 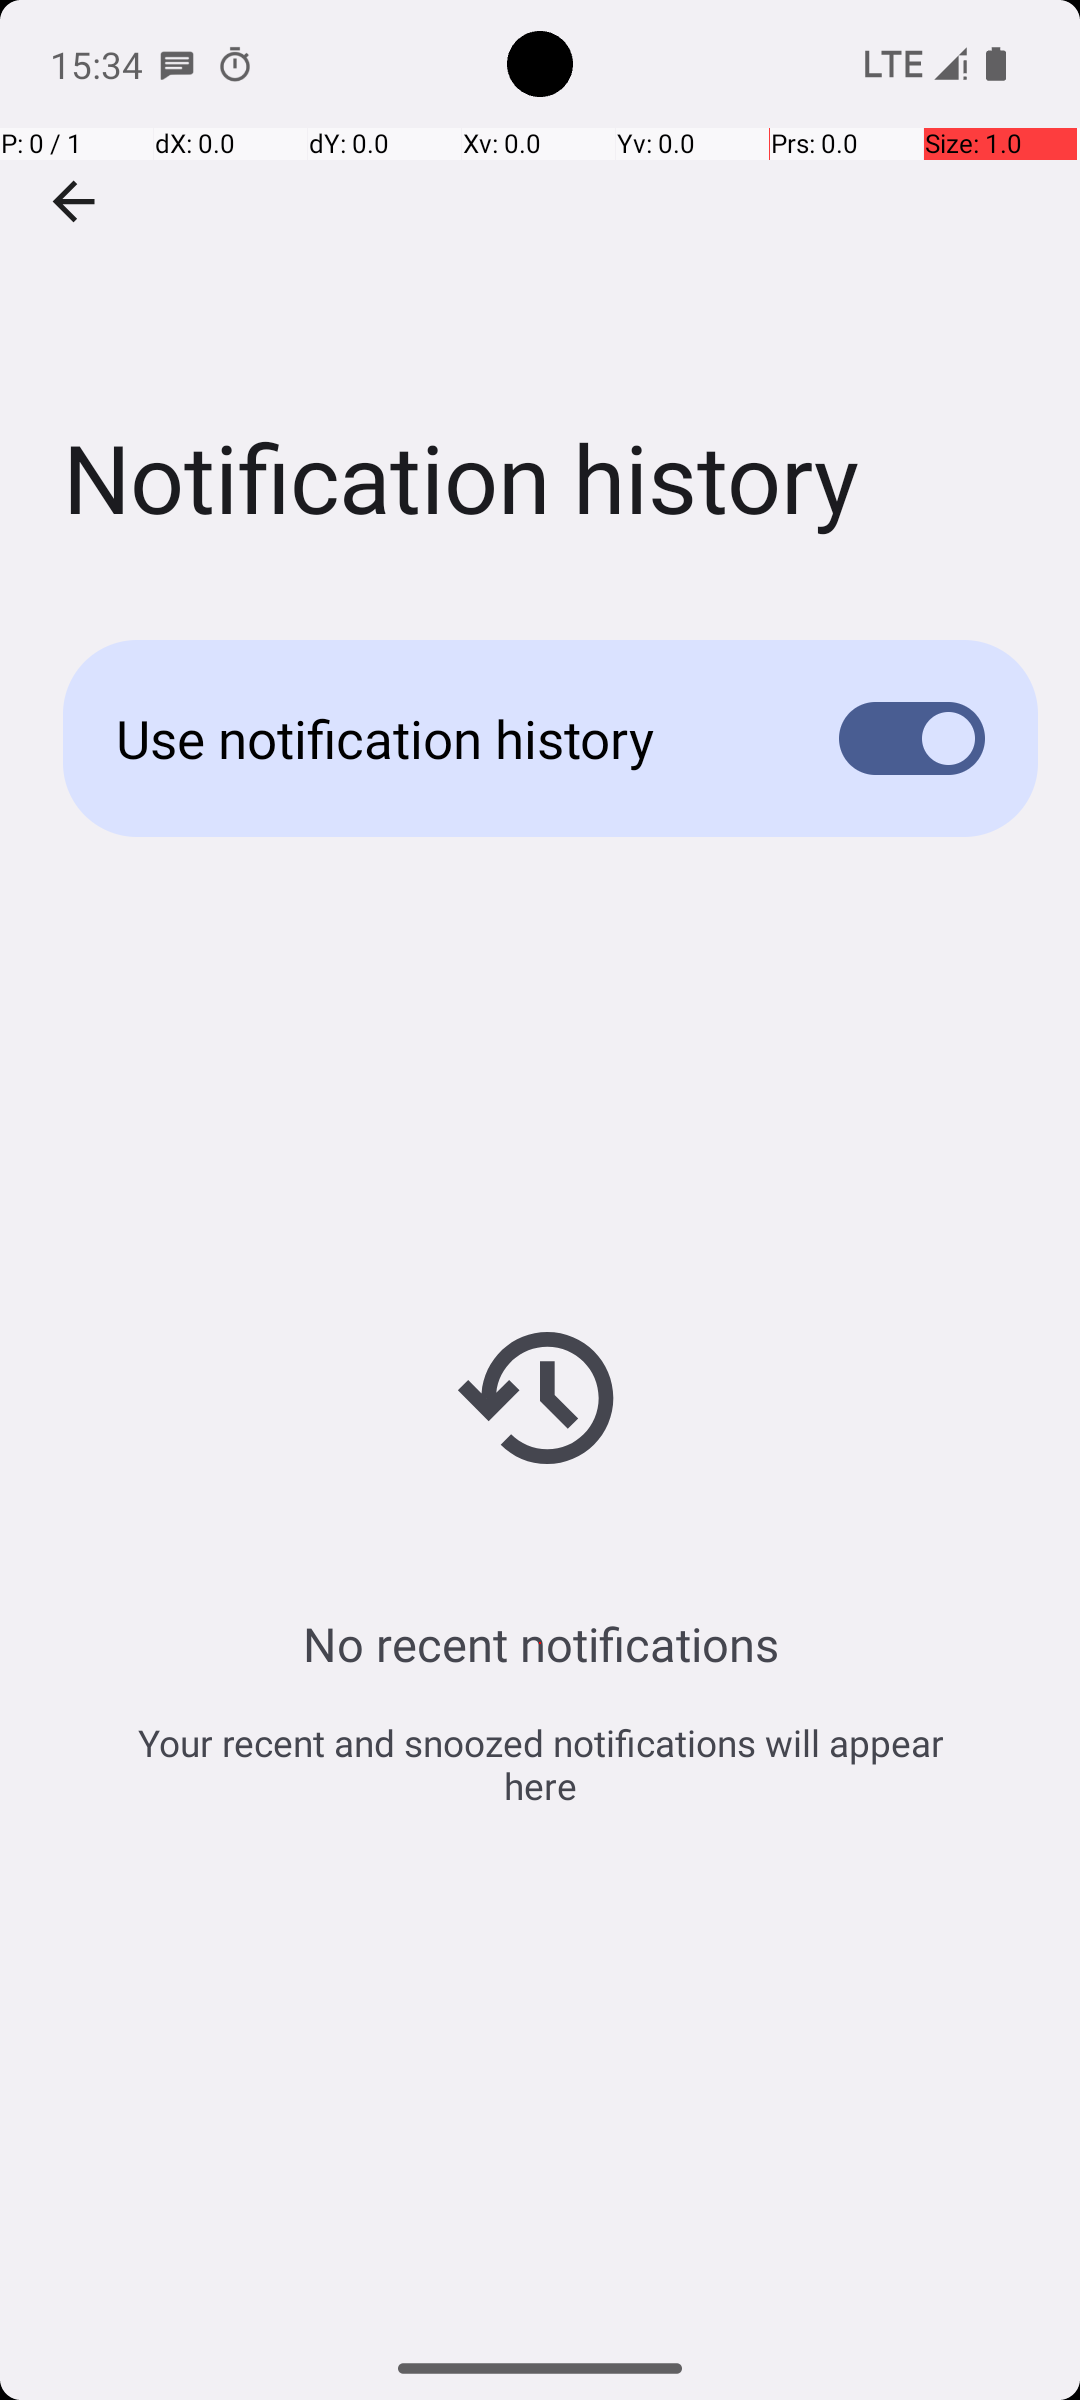 I want to click on Your recent and snoozed notifications will appear here, so click(x=540, y=1764).